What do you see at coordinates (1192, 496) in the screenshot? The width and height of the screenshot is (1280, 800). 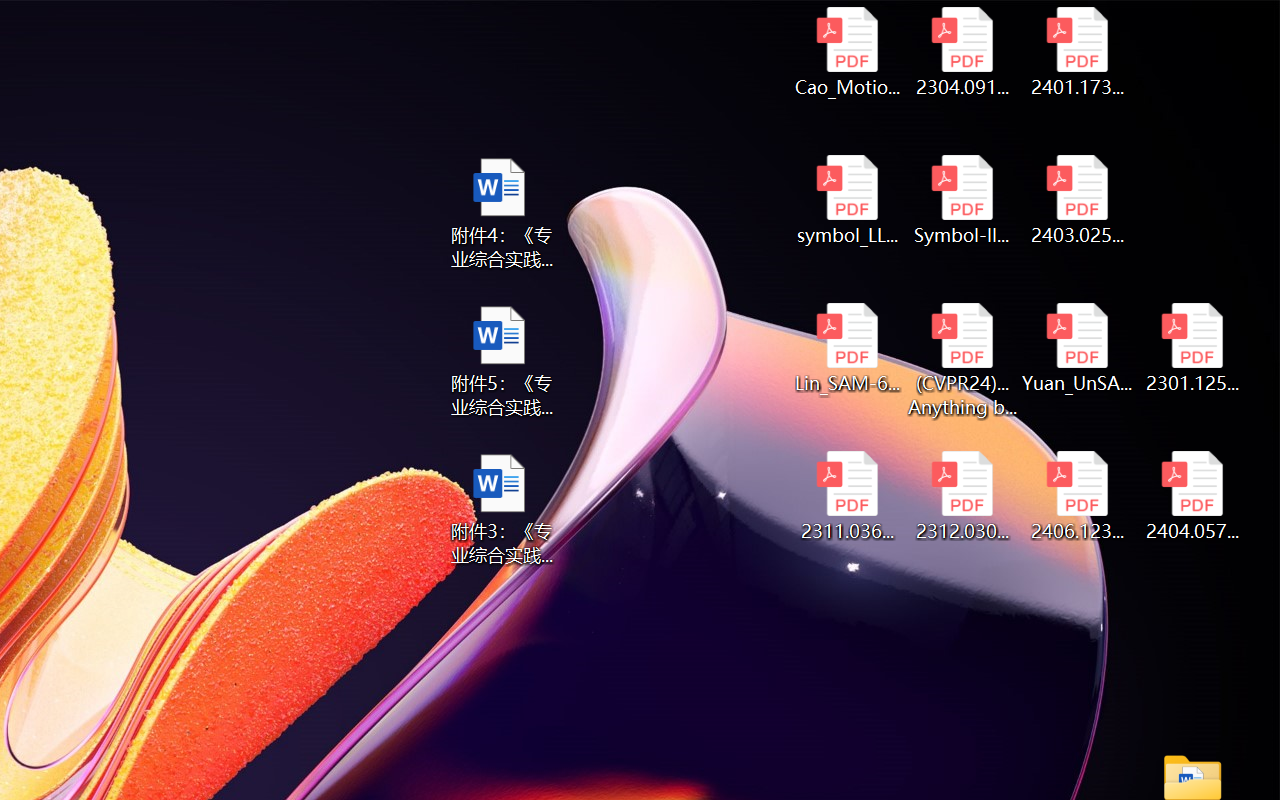 I see `2404.05719v1.pdf` at bounding box center [1192, 496].